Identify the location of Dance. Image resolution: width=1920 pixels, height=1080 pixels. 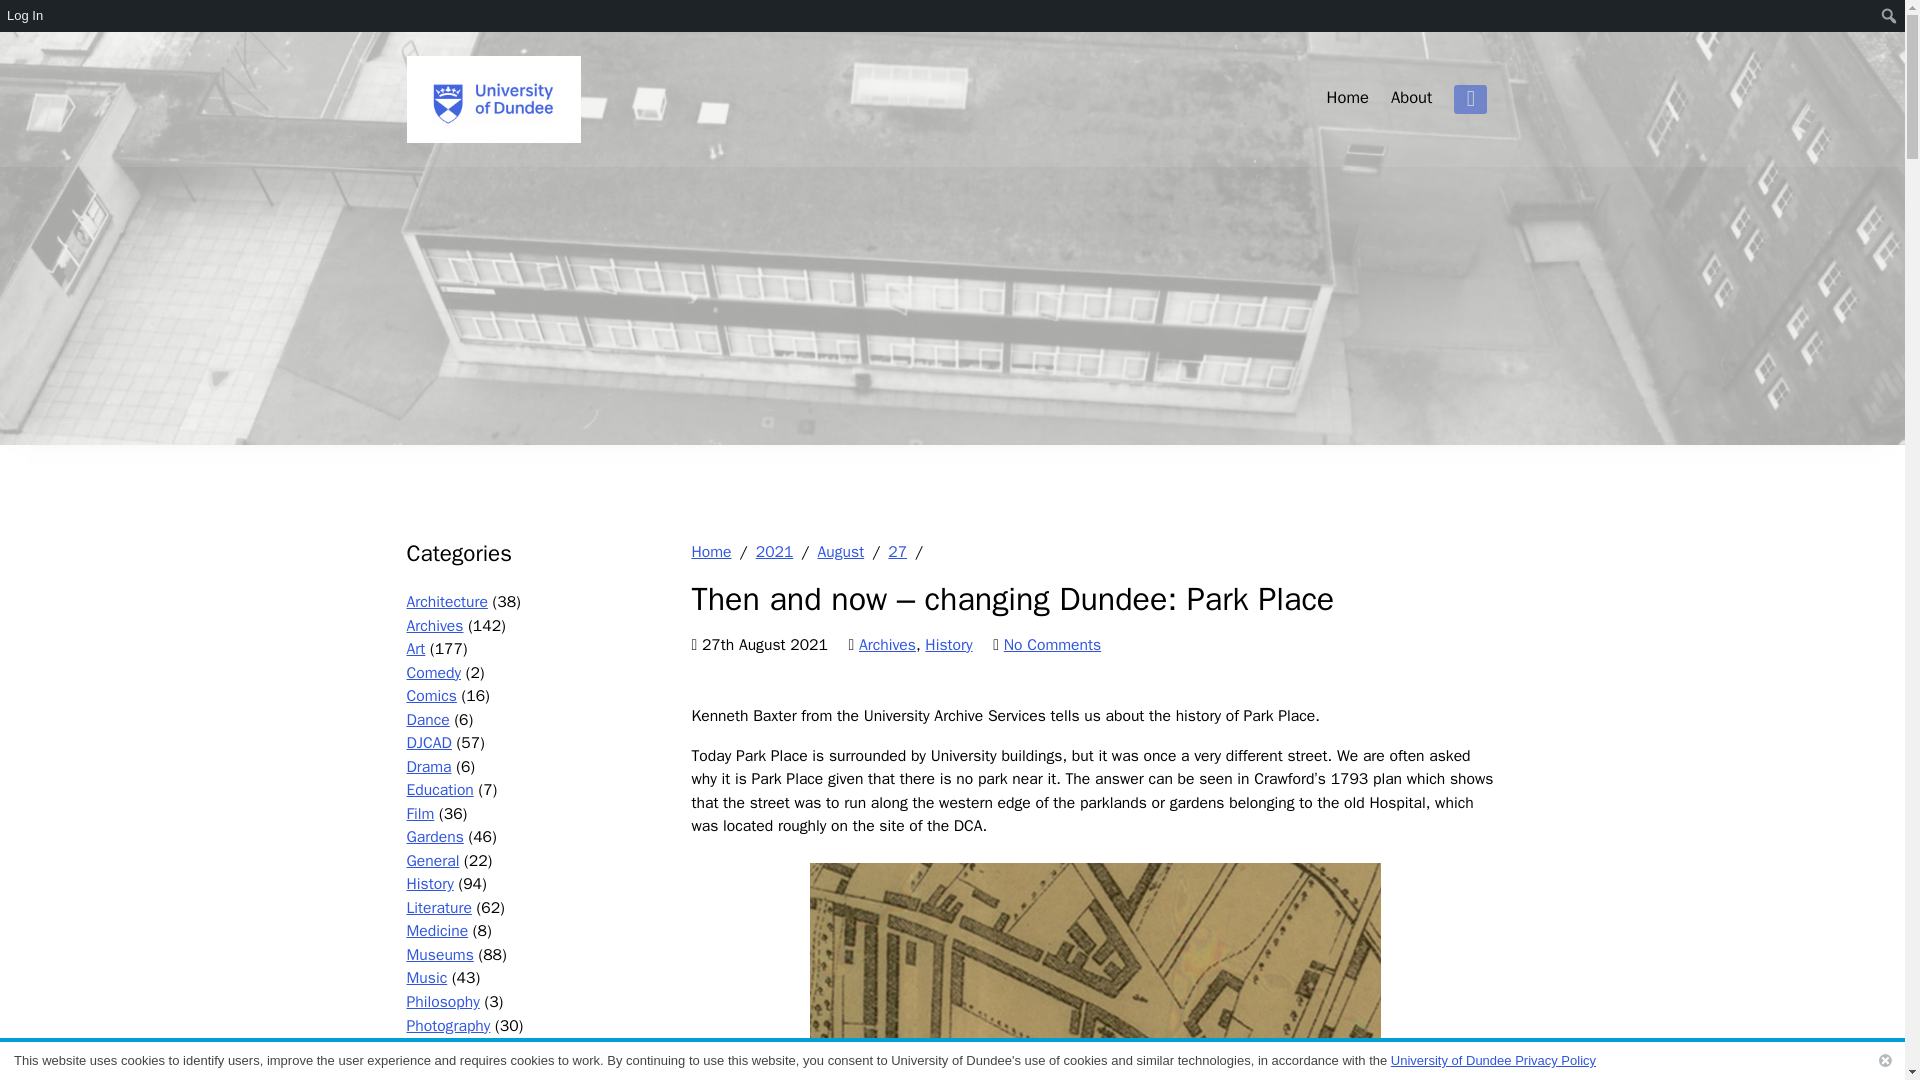
(427, 720).